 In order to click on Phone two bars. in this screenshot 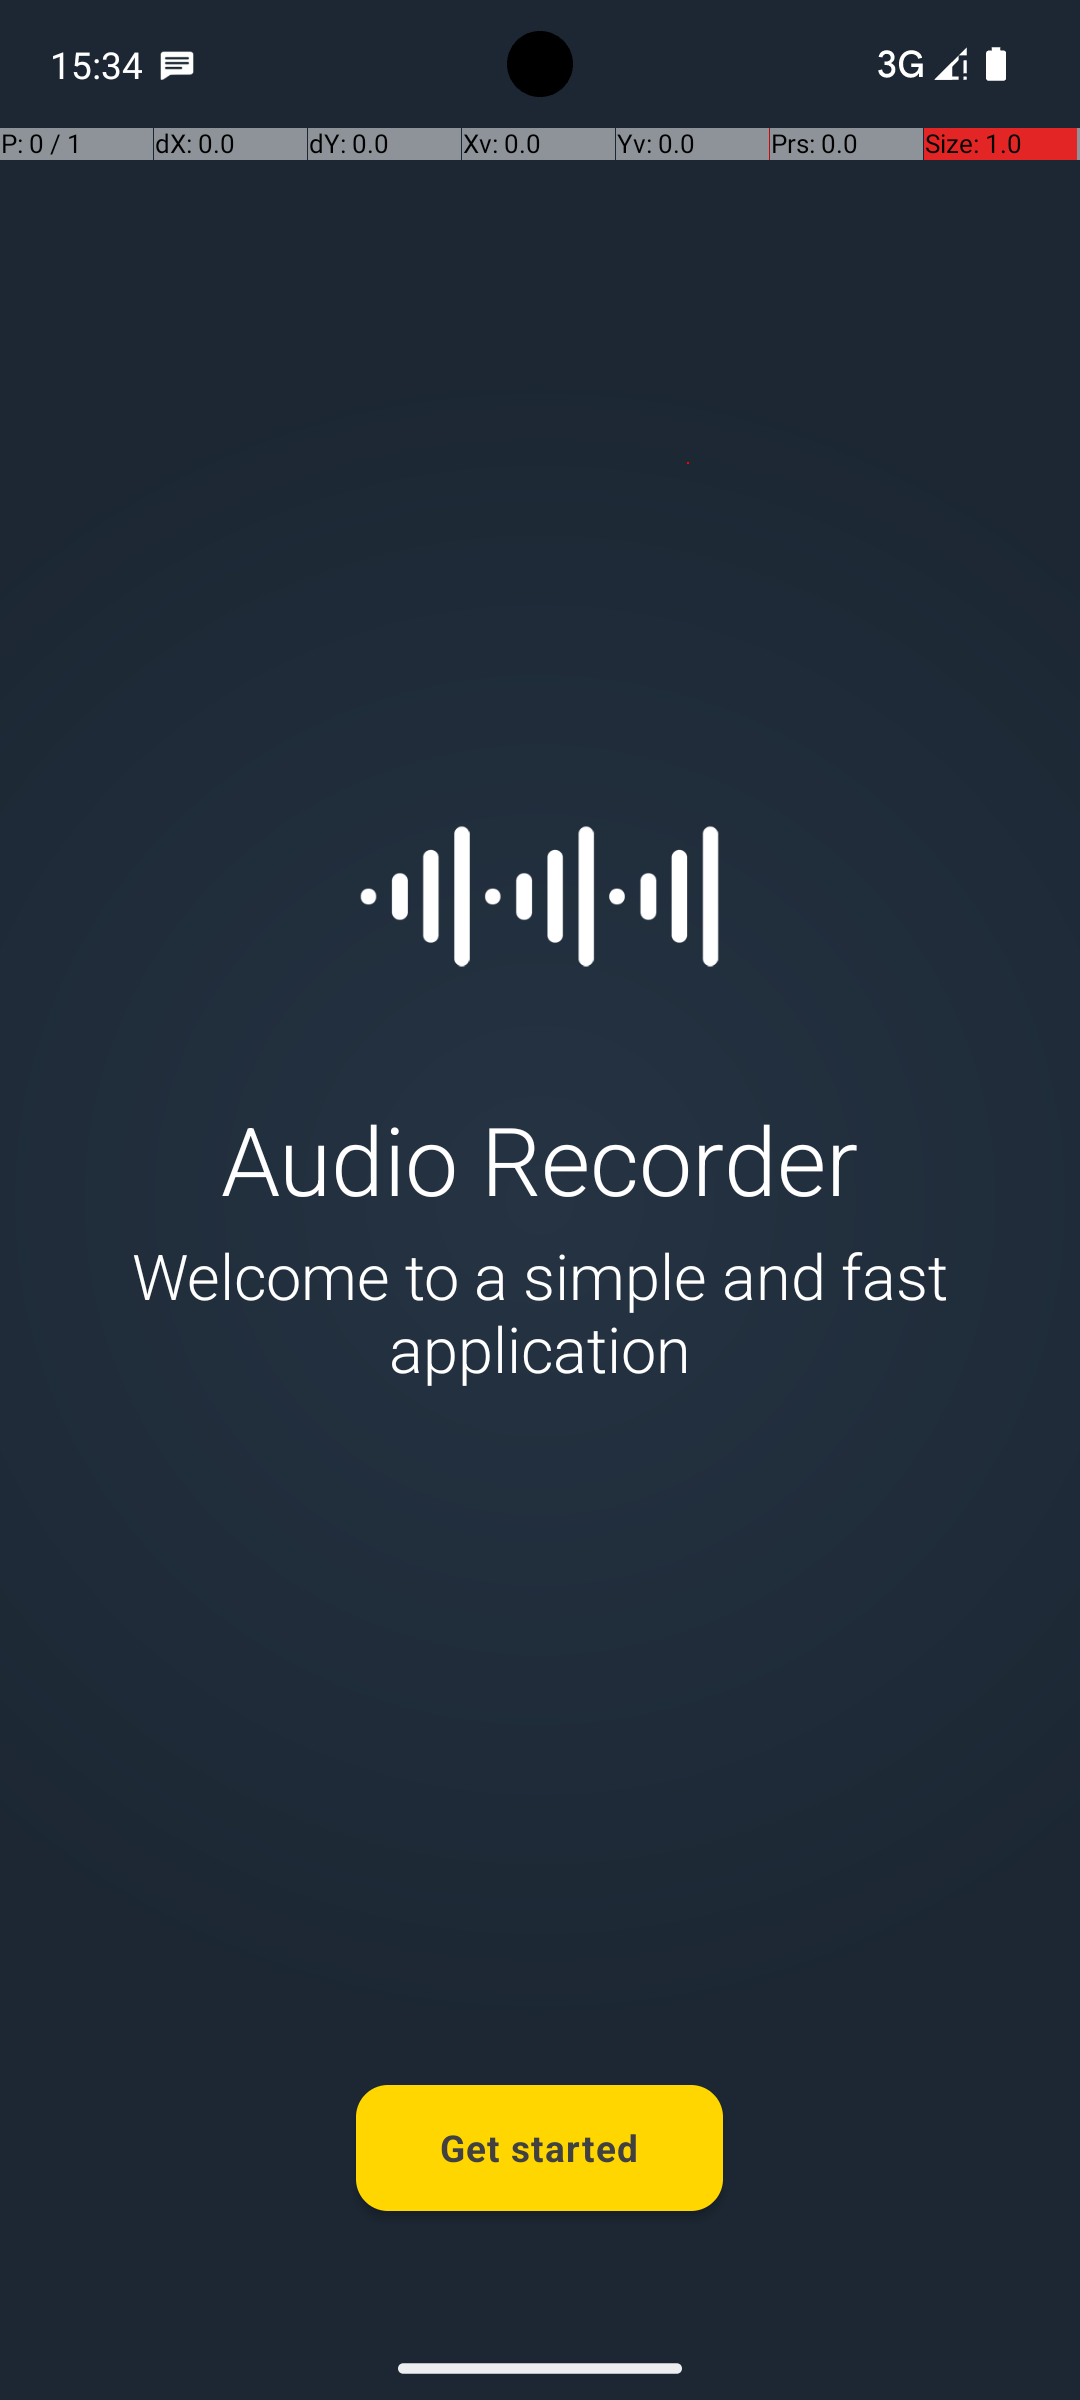, I will do `click(918, 64)`.